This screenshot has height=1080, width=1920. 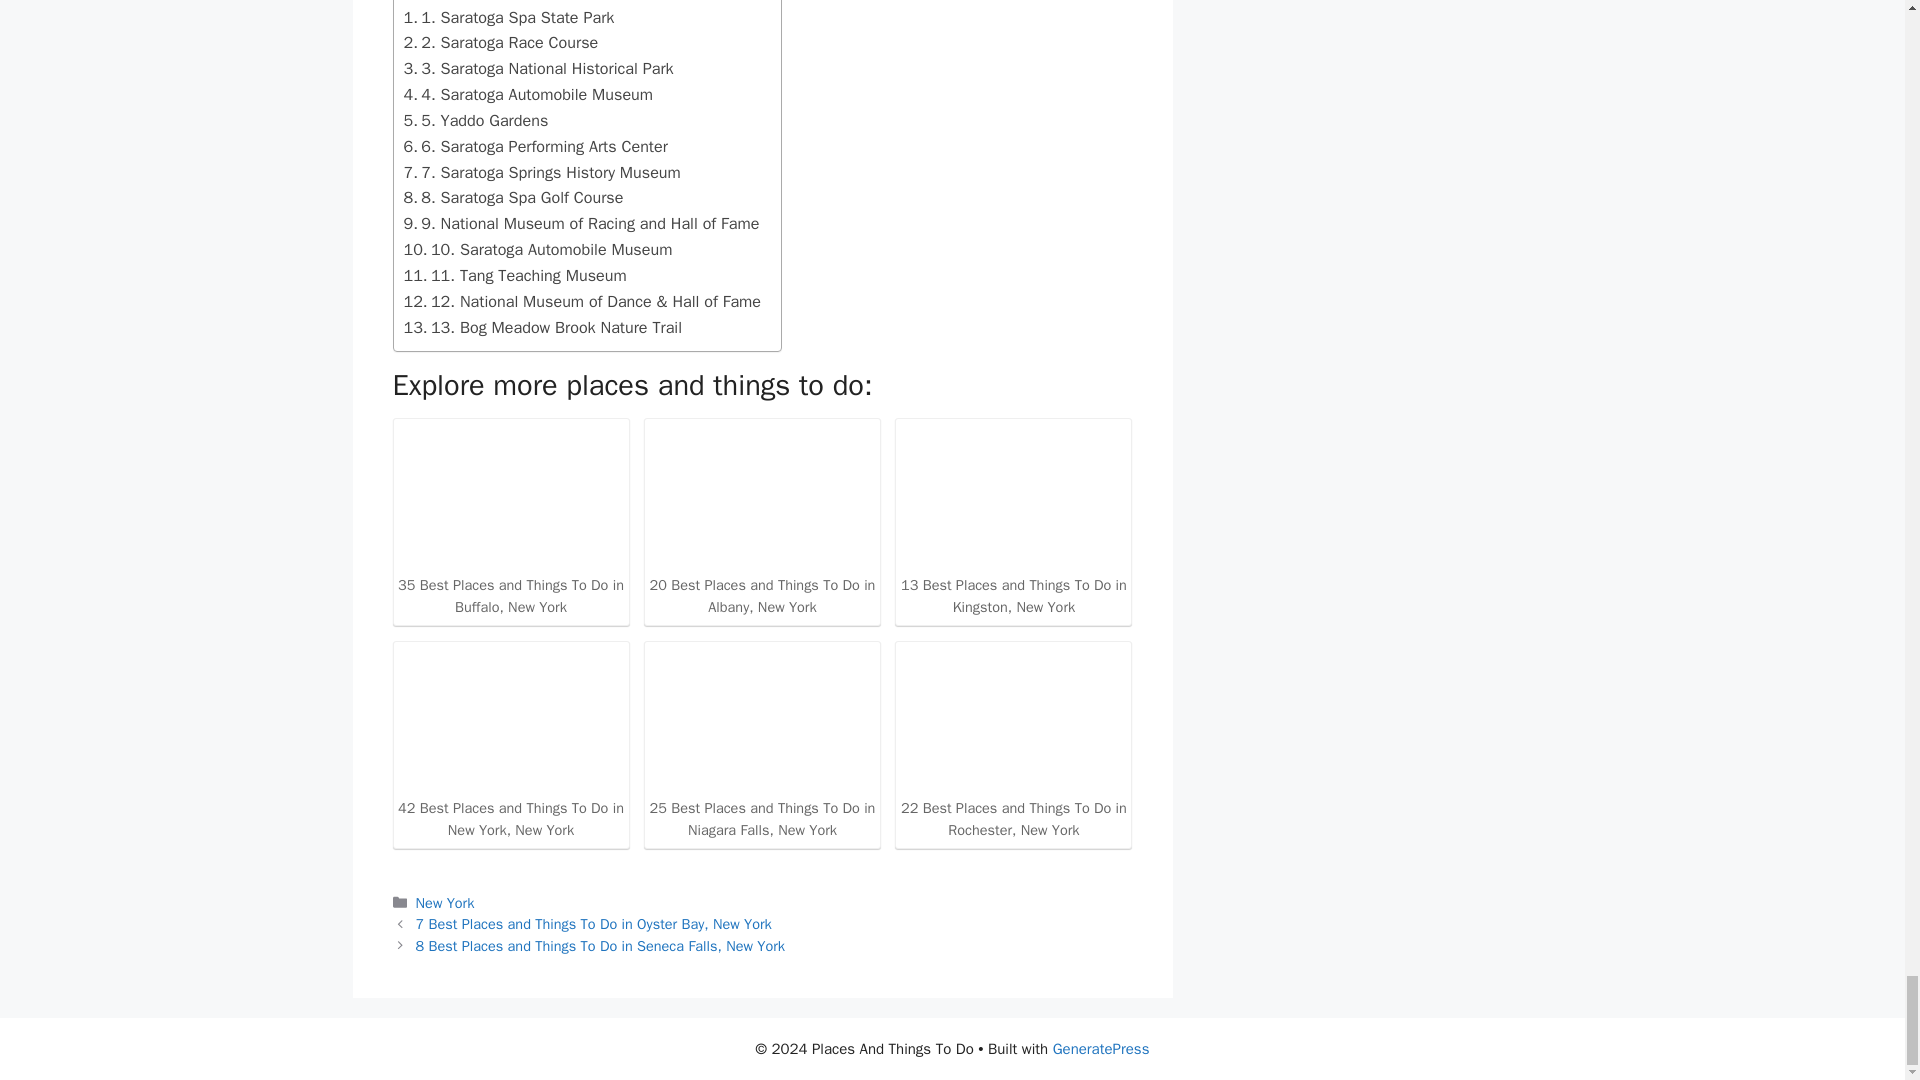 I want to click on 5. Yaddo Gardens, so click(x=476, y=120).